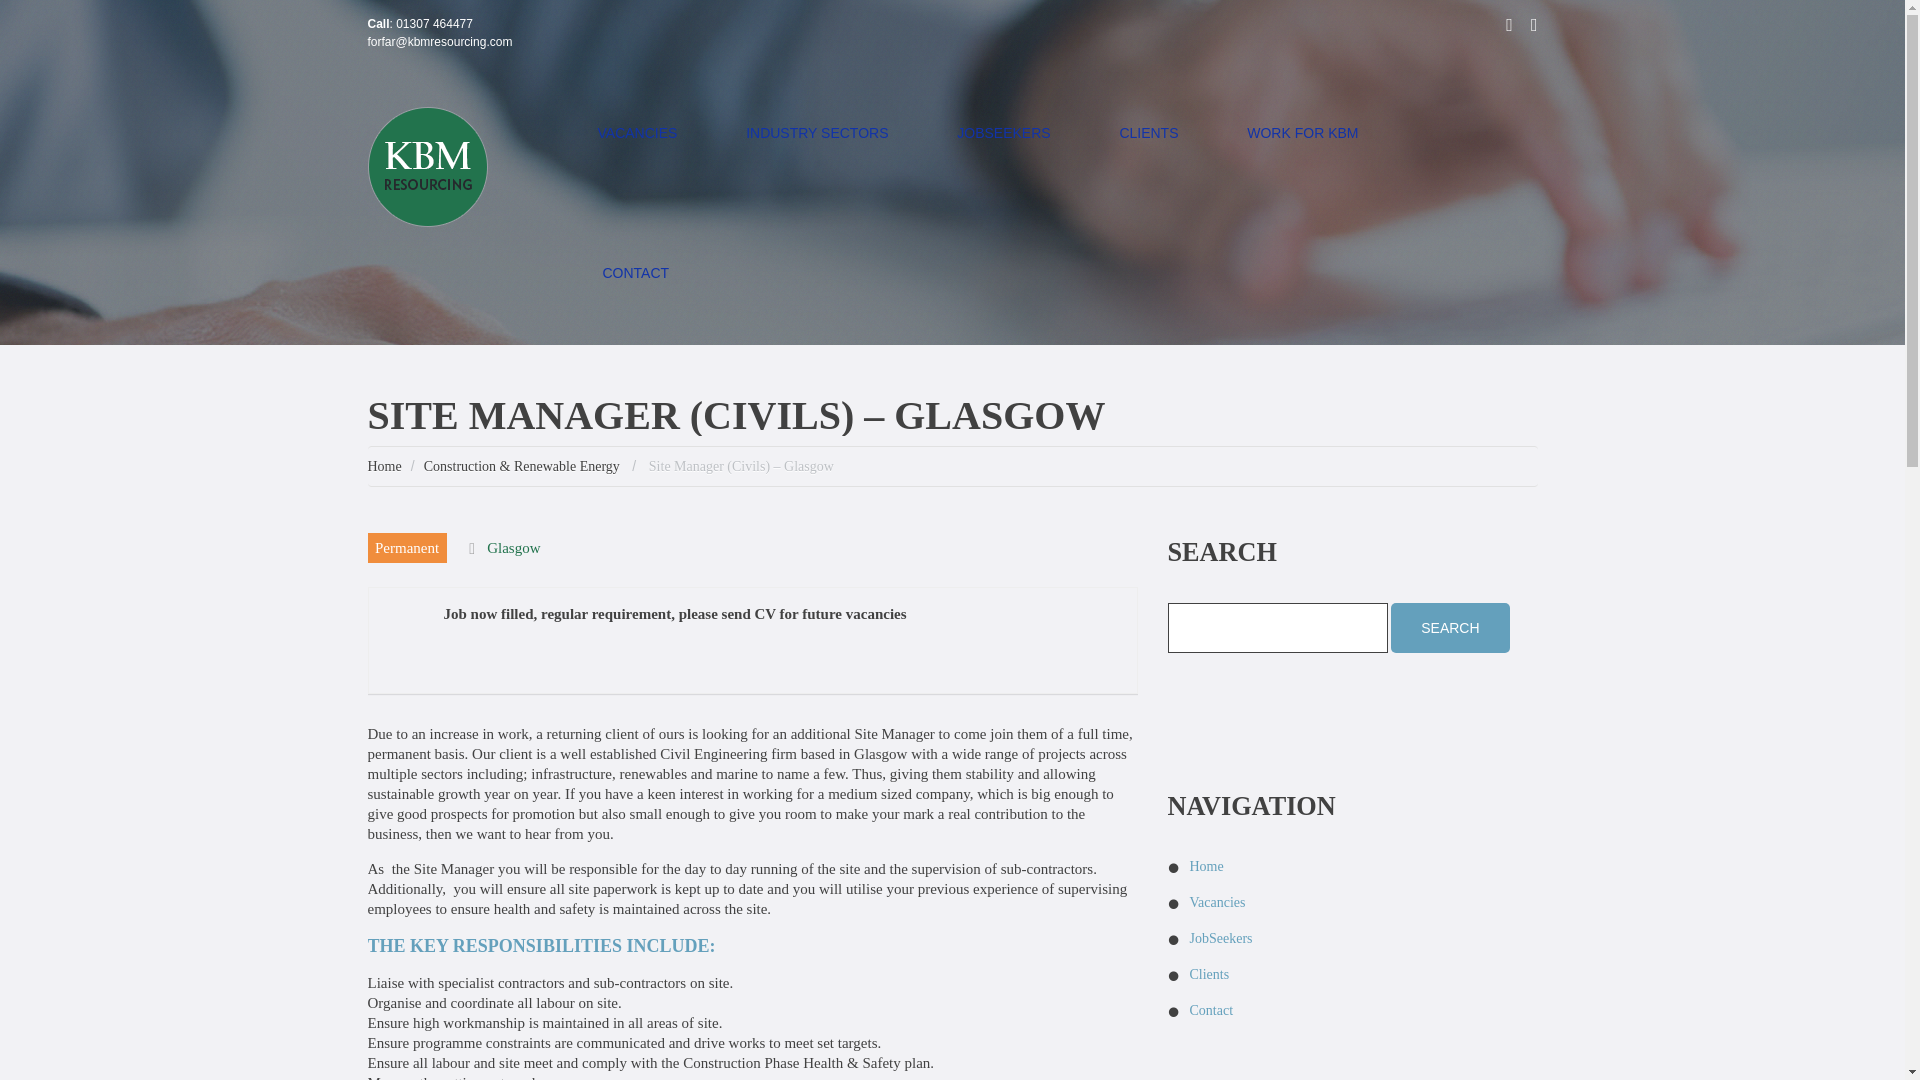  I want to click on Home, so click(384, 466).